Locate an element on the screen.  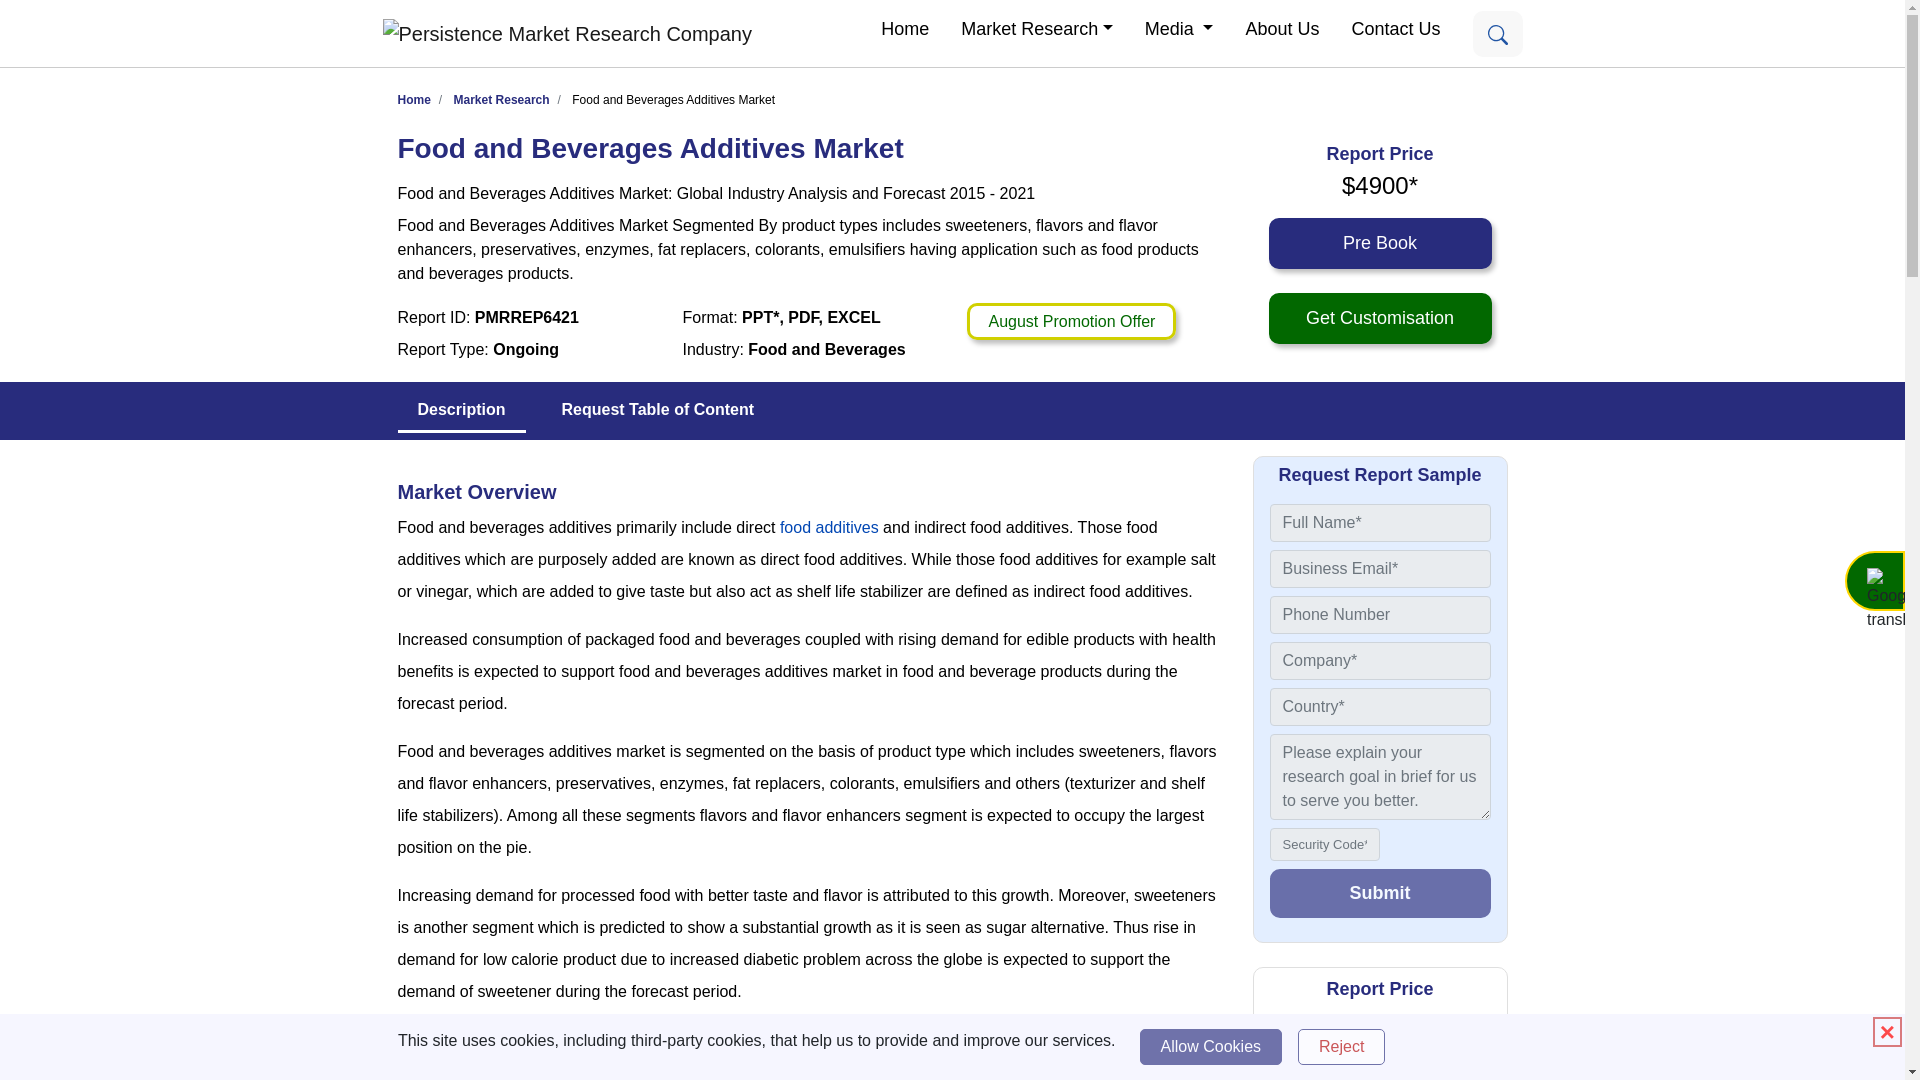
Request Discount is located at coordinates (1071, 322).